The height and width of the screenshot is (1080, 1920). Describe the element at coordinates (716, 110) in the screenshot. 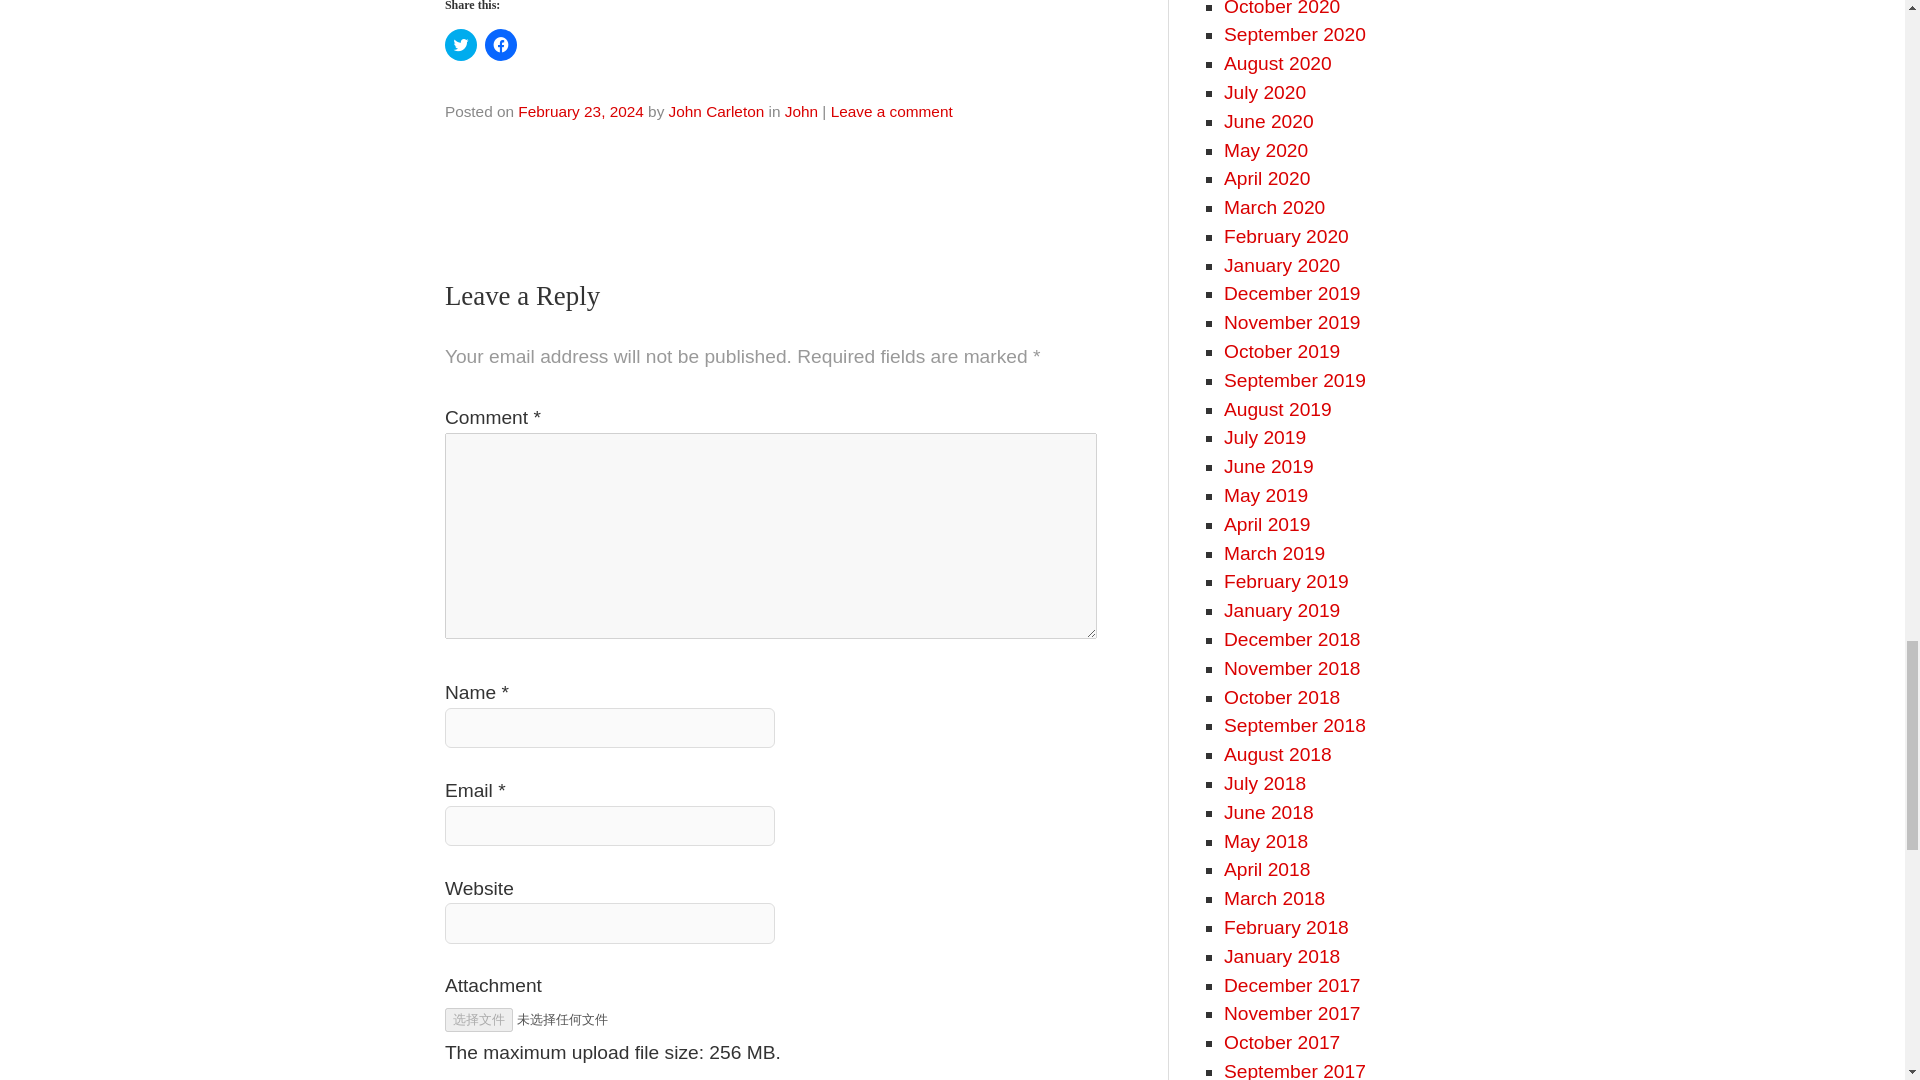

I see `John Carleton` at that location.